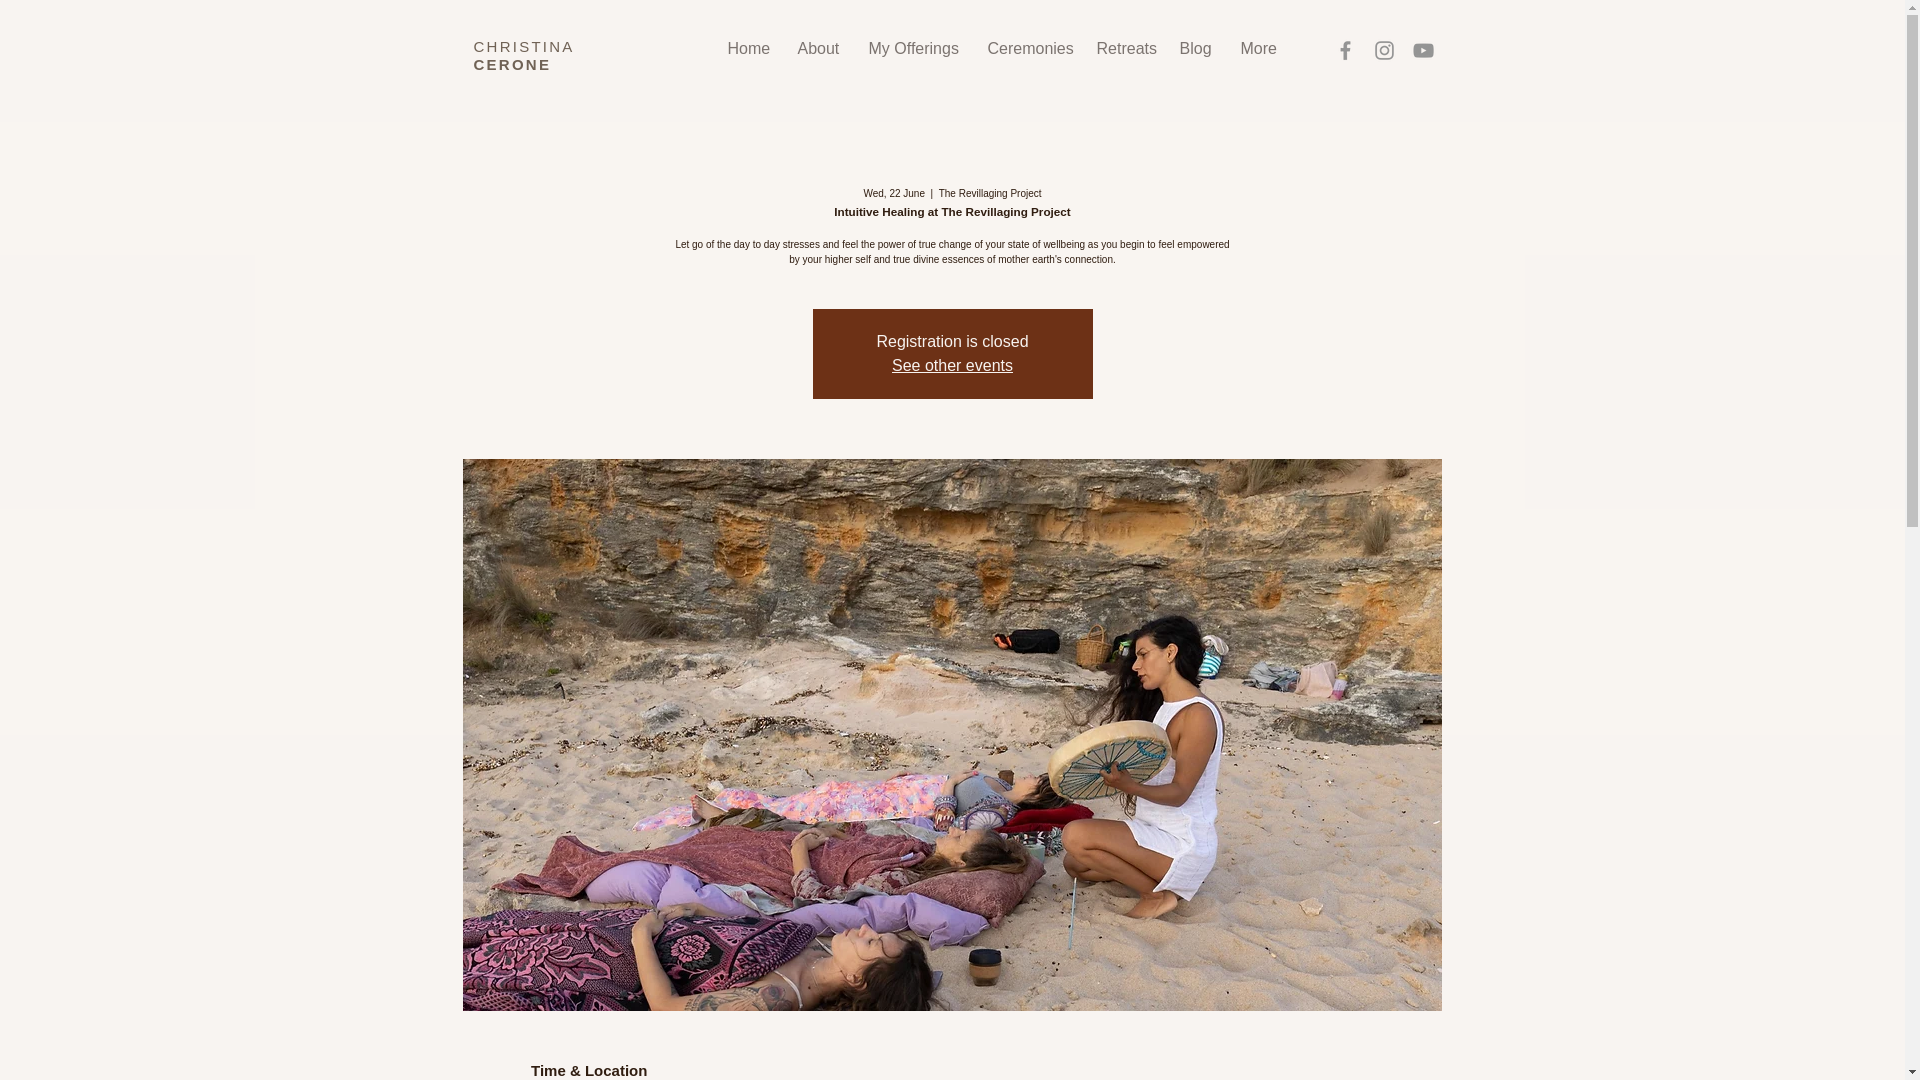  Describe the element at coordinates (952, 365) in the screenshot. I see `See other events` at that location.